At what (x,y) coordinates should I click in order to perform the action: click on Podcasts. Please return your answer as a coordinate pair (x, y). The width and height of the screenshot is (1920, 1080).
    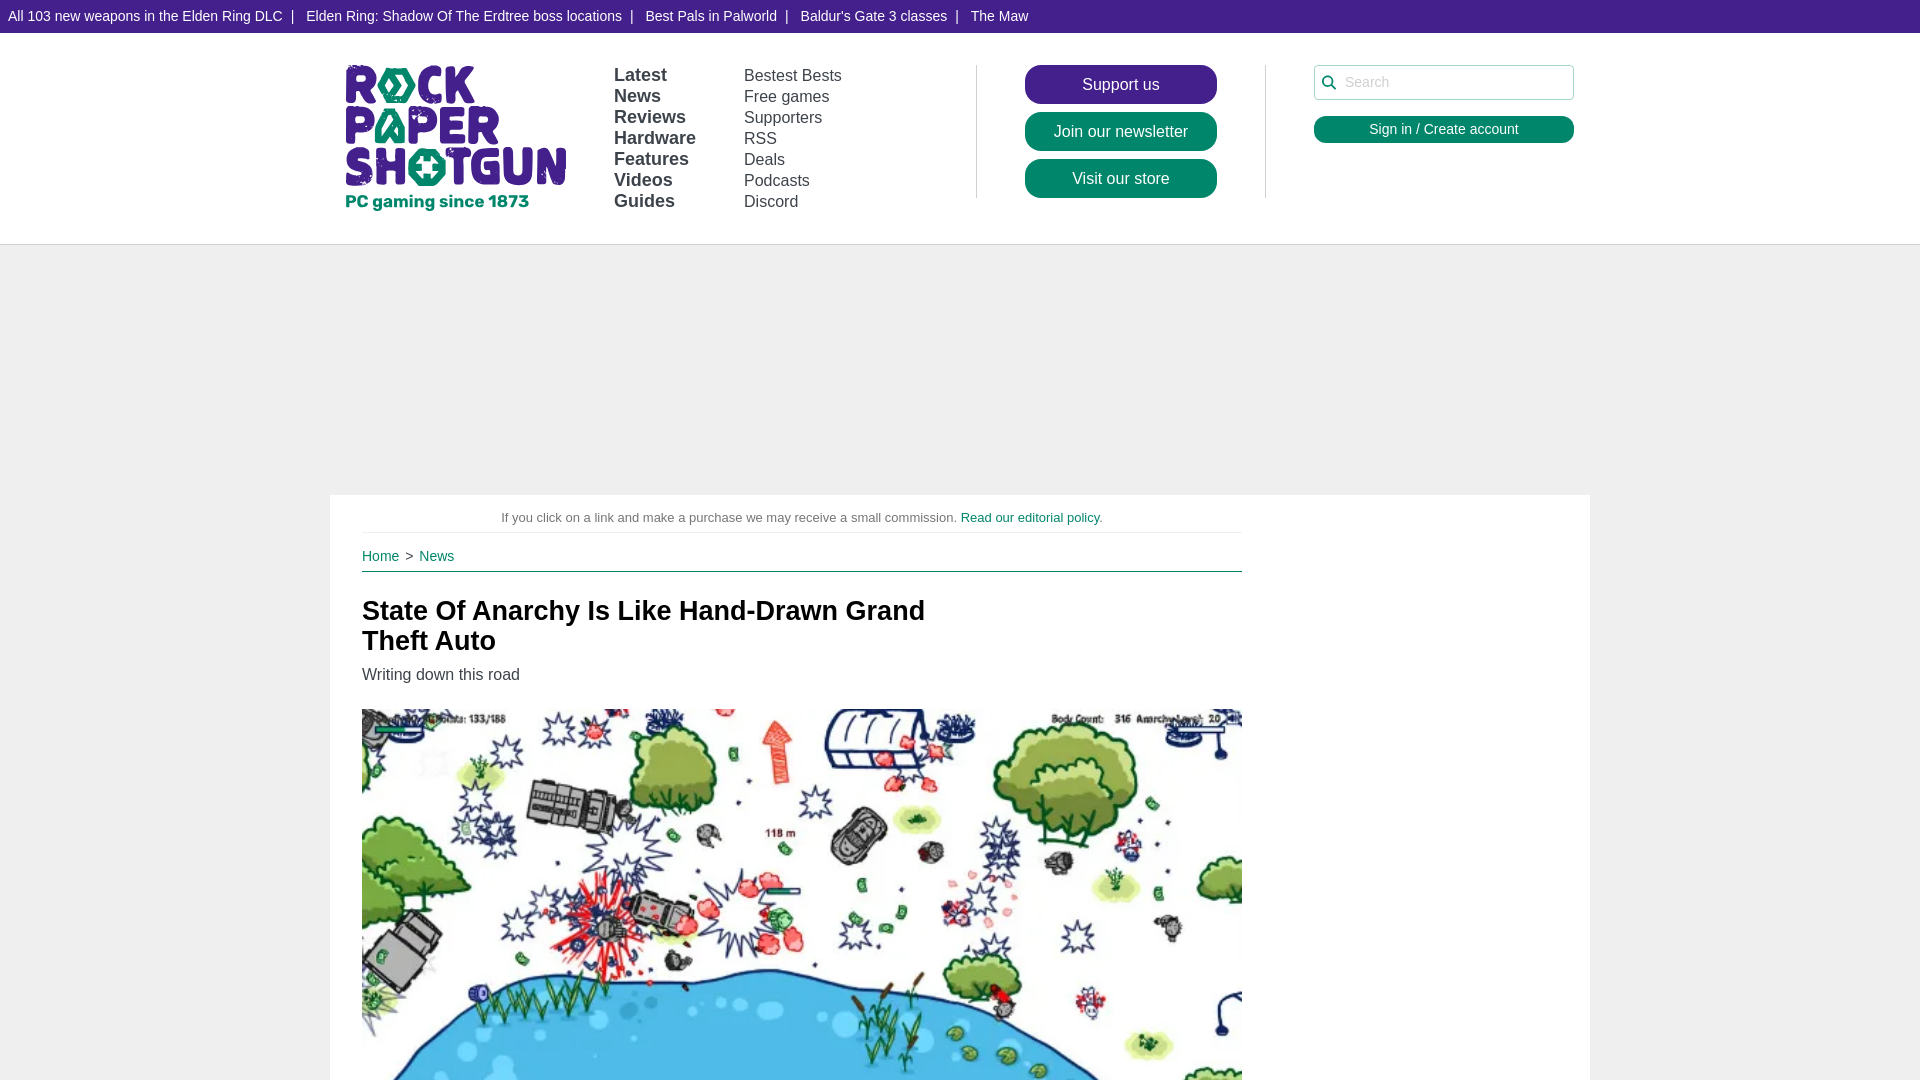
    Looking at the image, I should click on (777, 180).